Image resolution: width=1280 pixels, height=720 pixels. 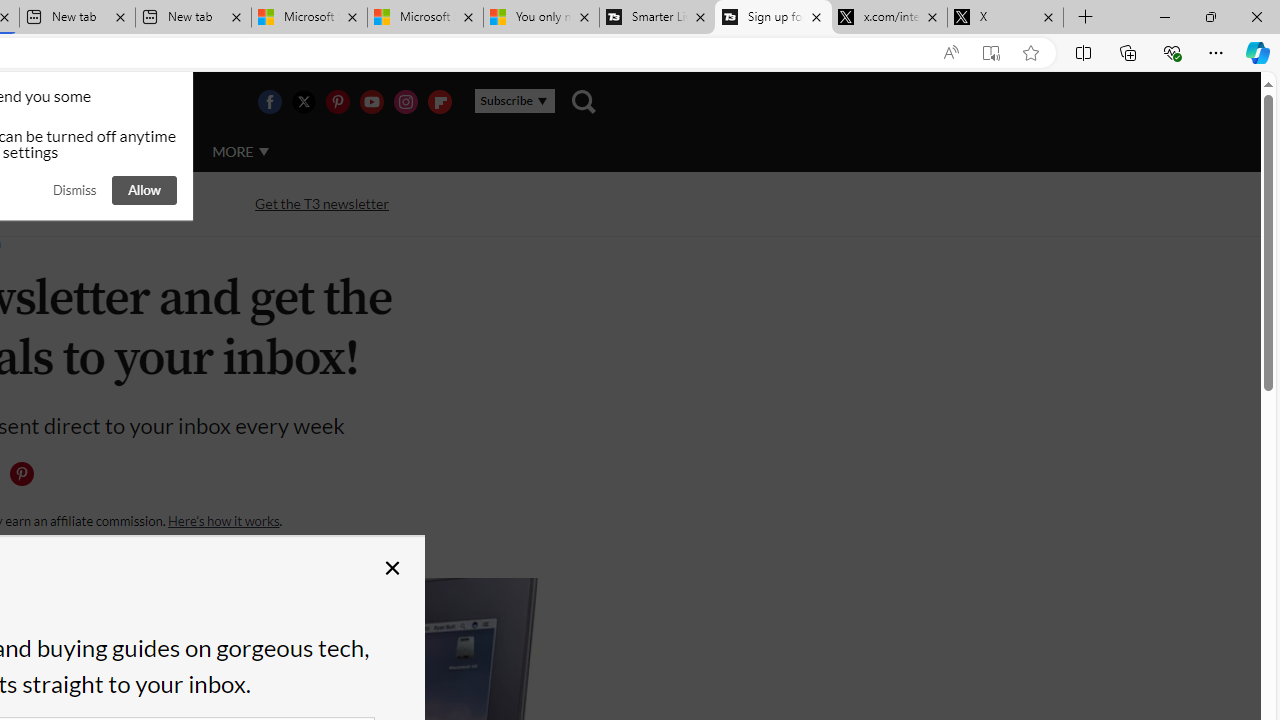 What do you see at coordinates (322, 202) in the screenshot?
I see `Get the T3 newsletter` at bounding box center [322, 202].